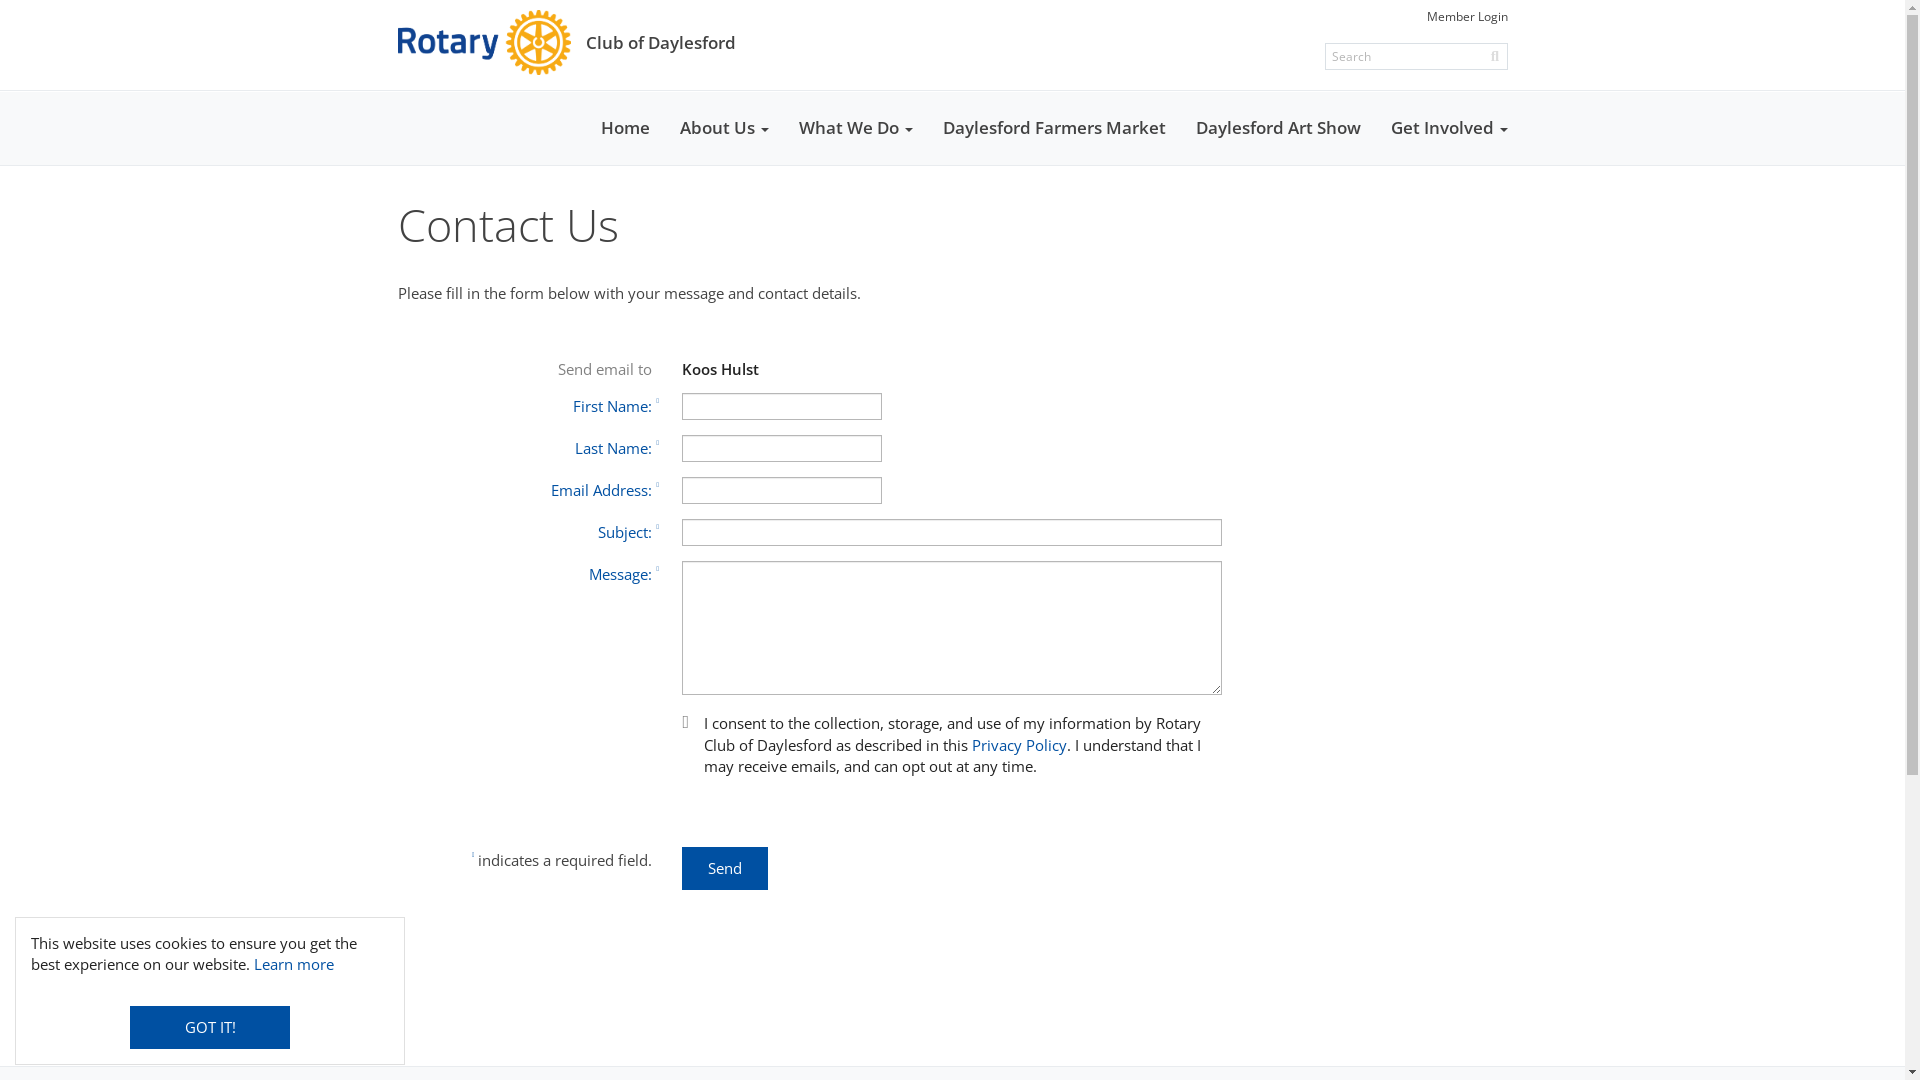 Image resolution: width=1920 pixels, height=1080 pixels. I want to click on Club of Daylesford, so click(567, 42).